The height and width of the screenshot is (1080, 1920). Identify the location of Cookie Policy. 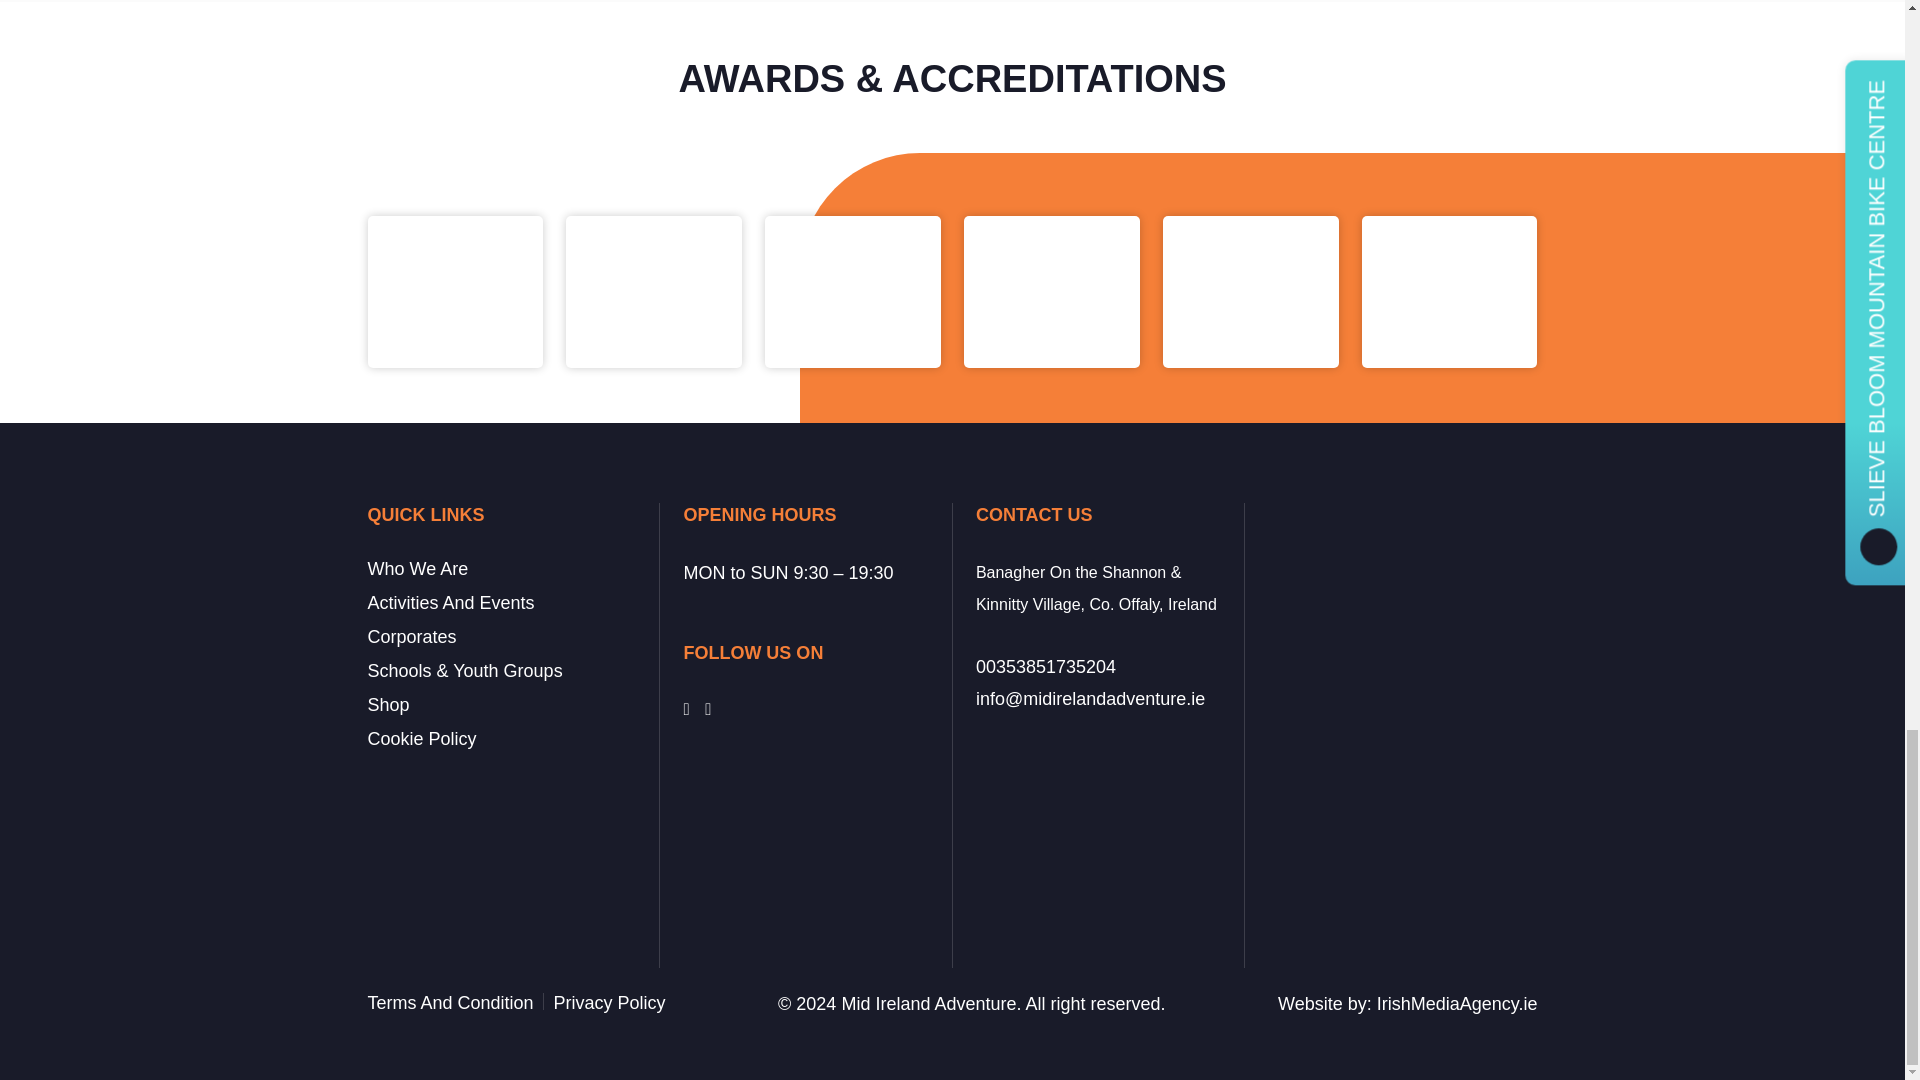
(422, 738).